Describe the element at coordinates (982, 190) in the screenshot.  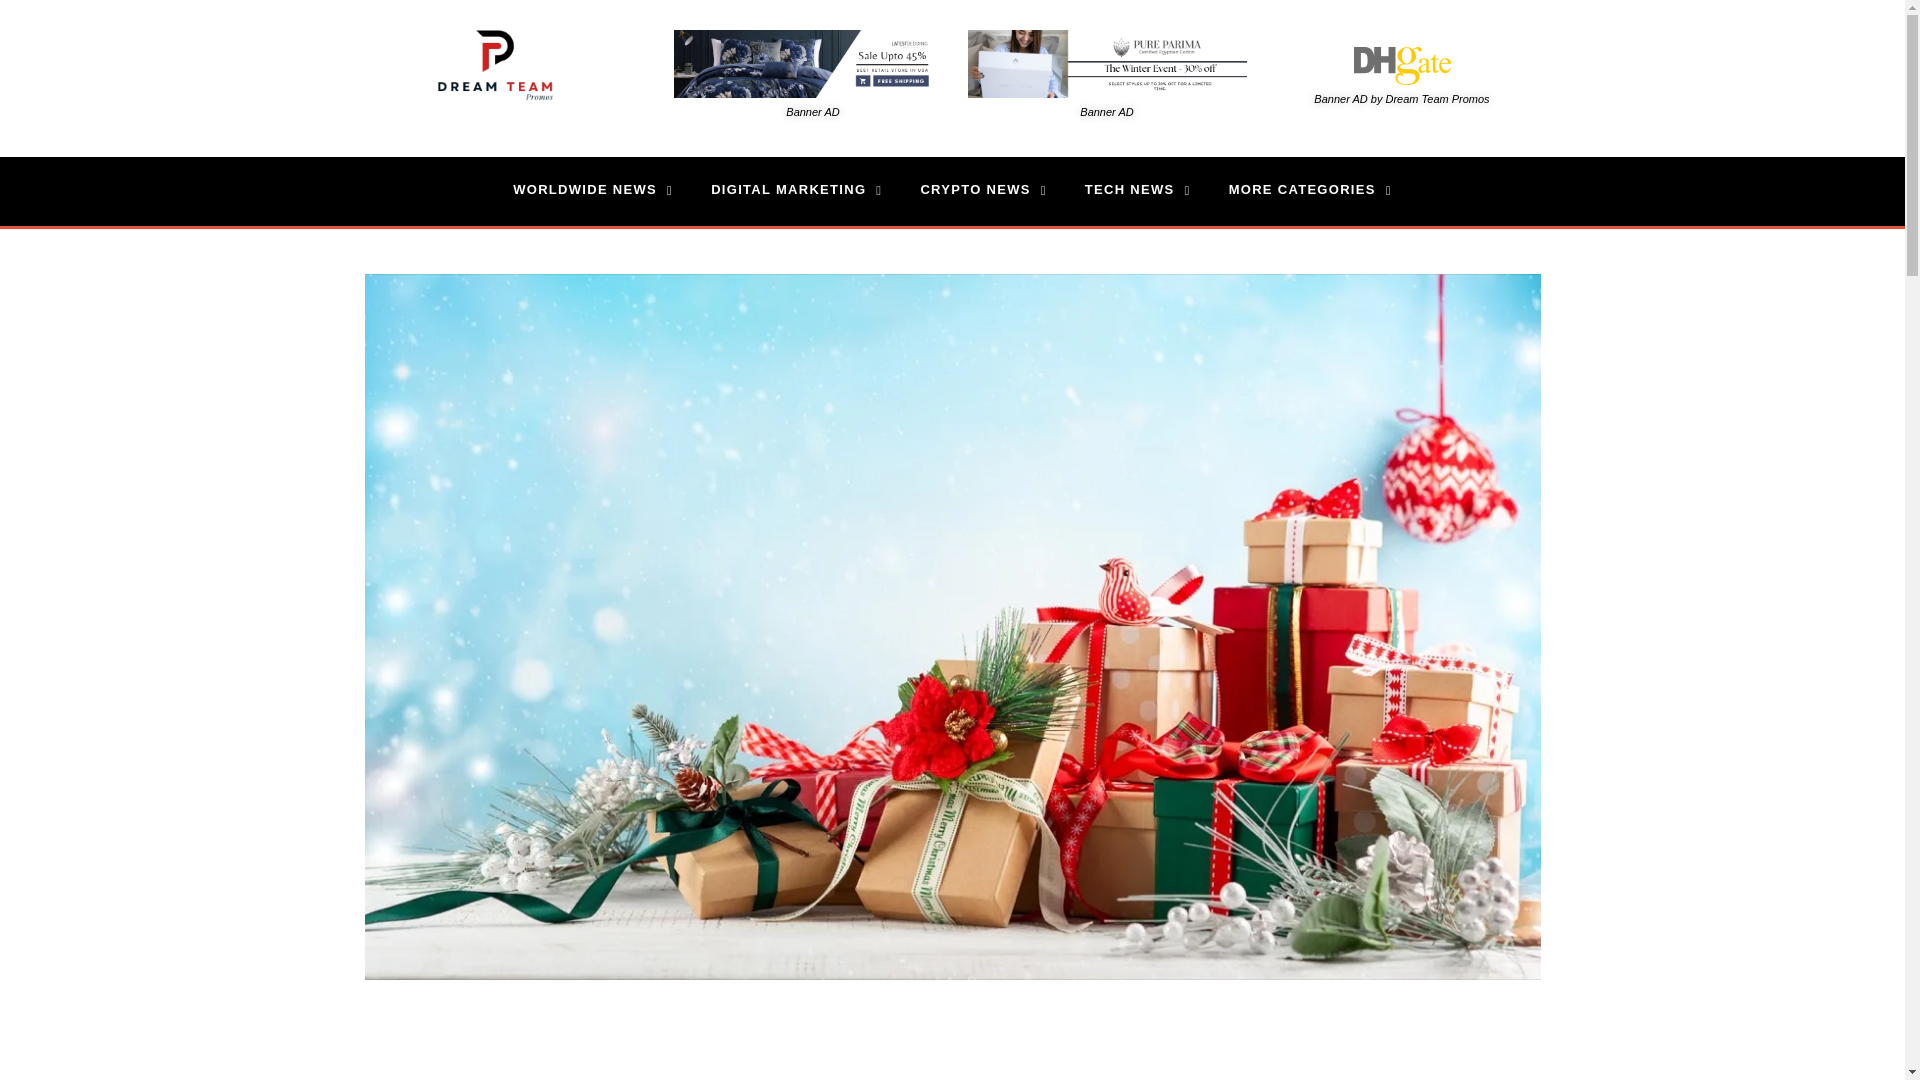
I see `CRYPTO NEWS` at that location.